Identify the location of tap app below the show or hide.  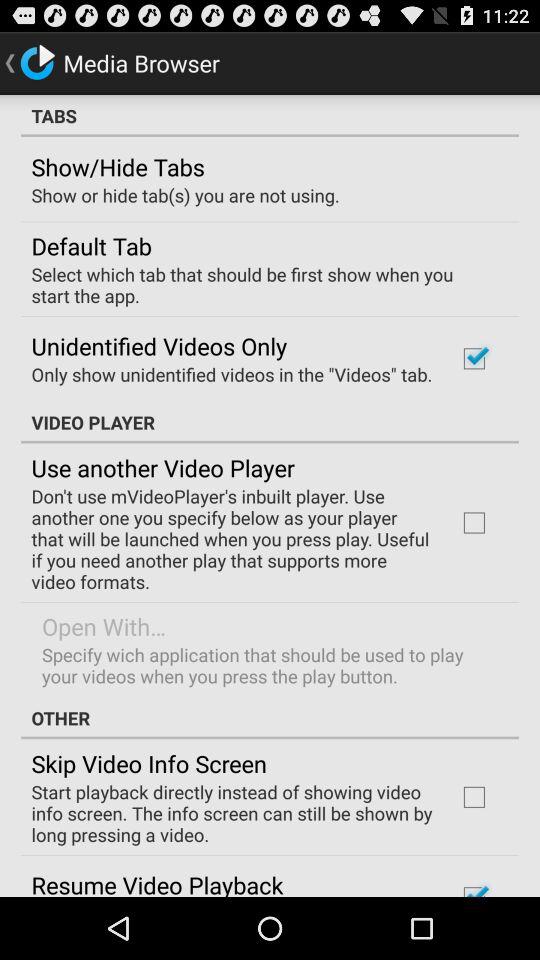
(91, 245).